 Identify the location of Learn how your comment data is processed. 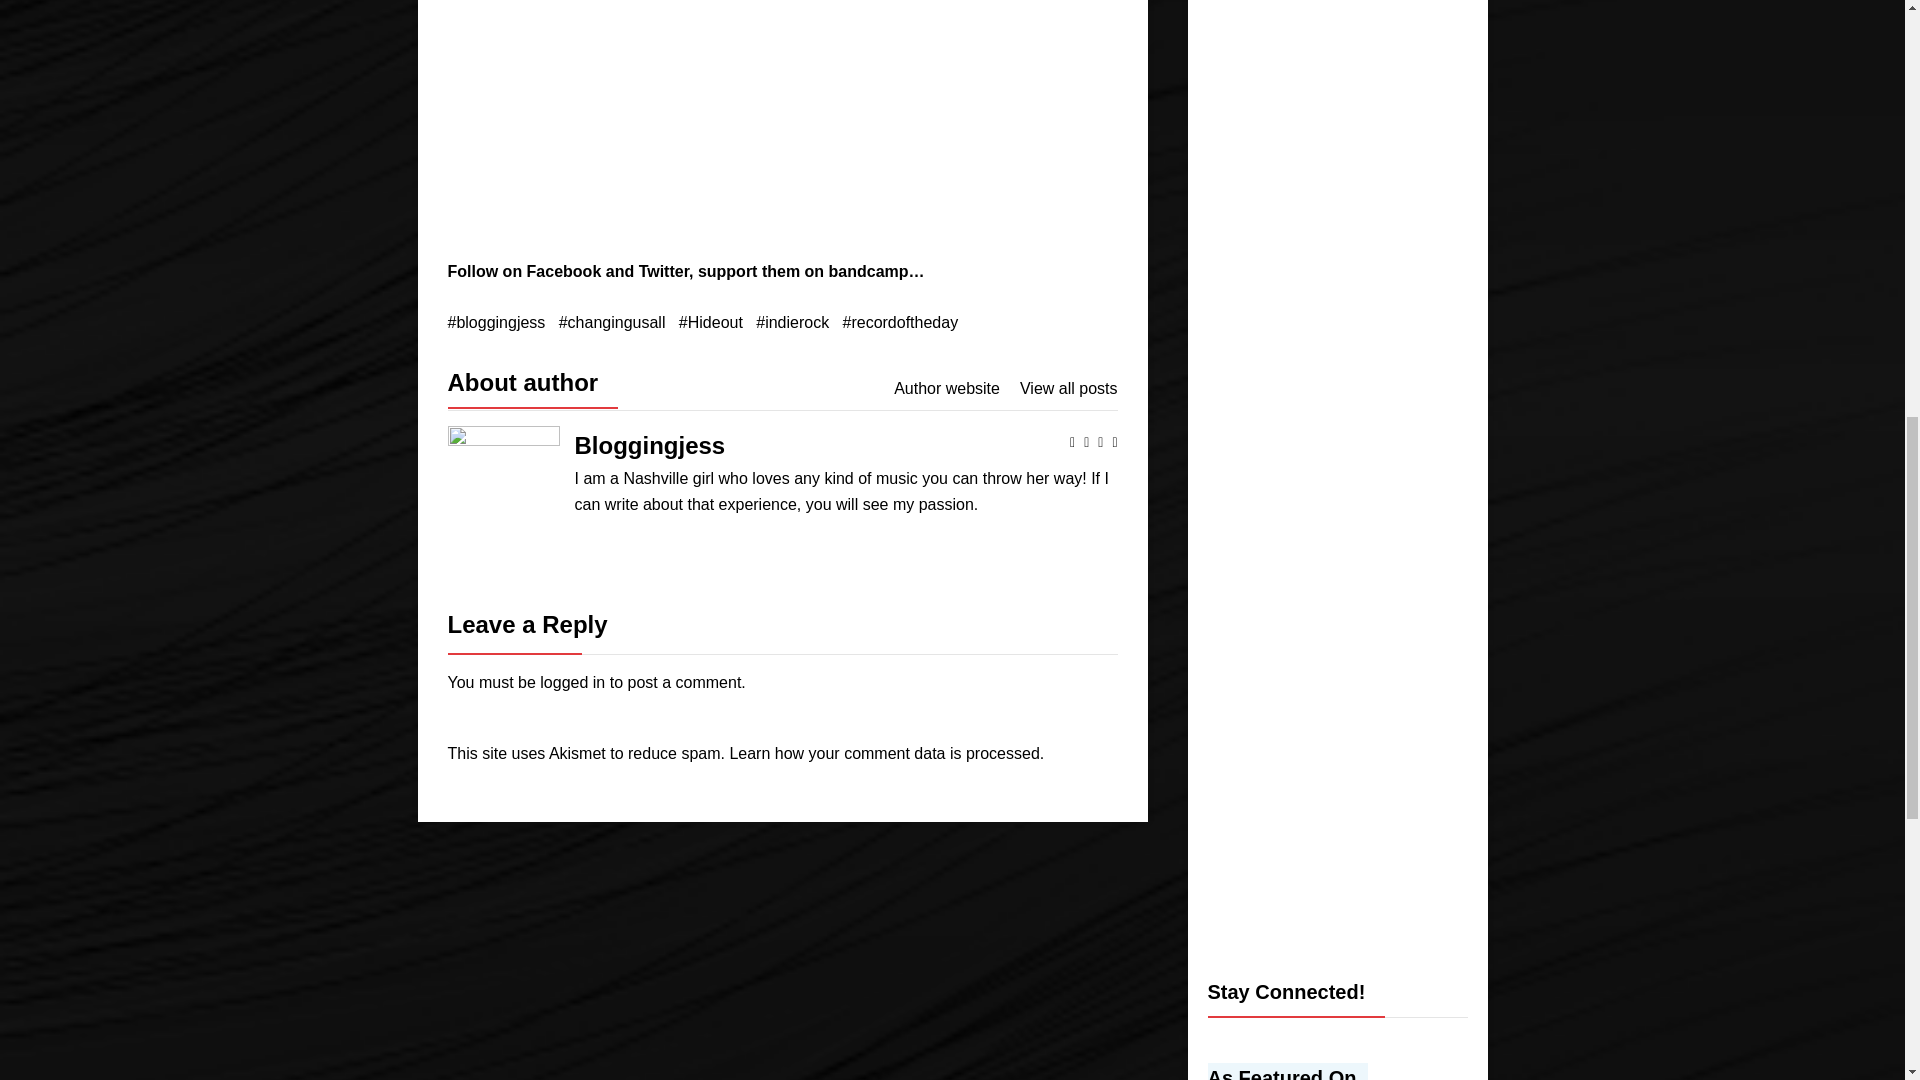
(884, 754).